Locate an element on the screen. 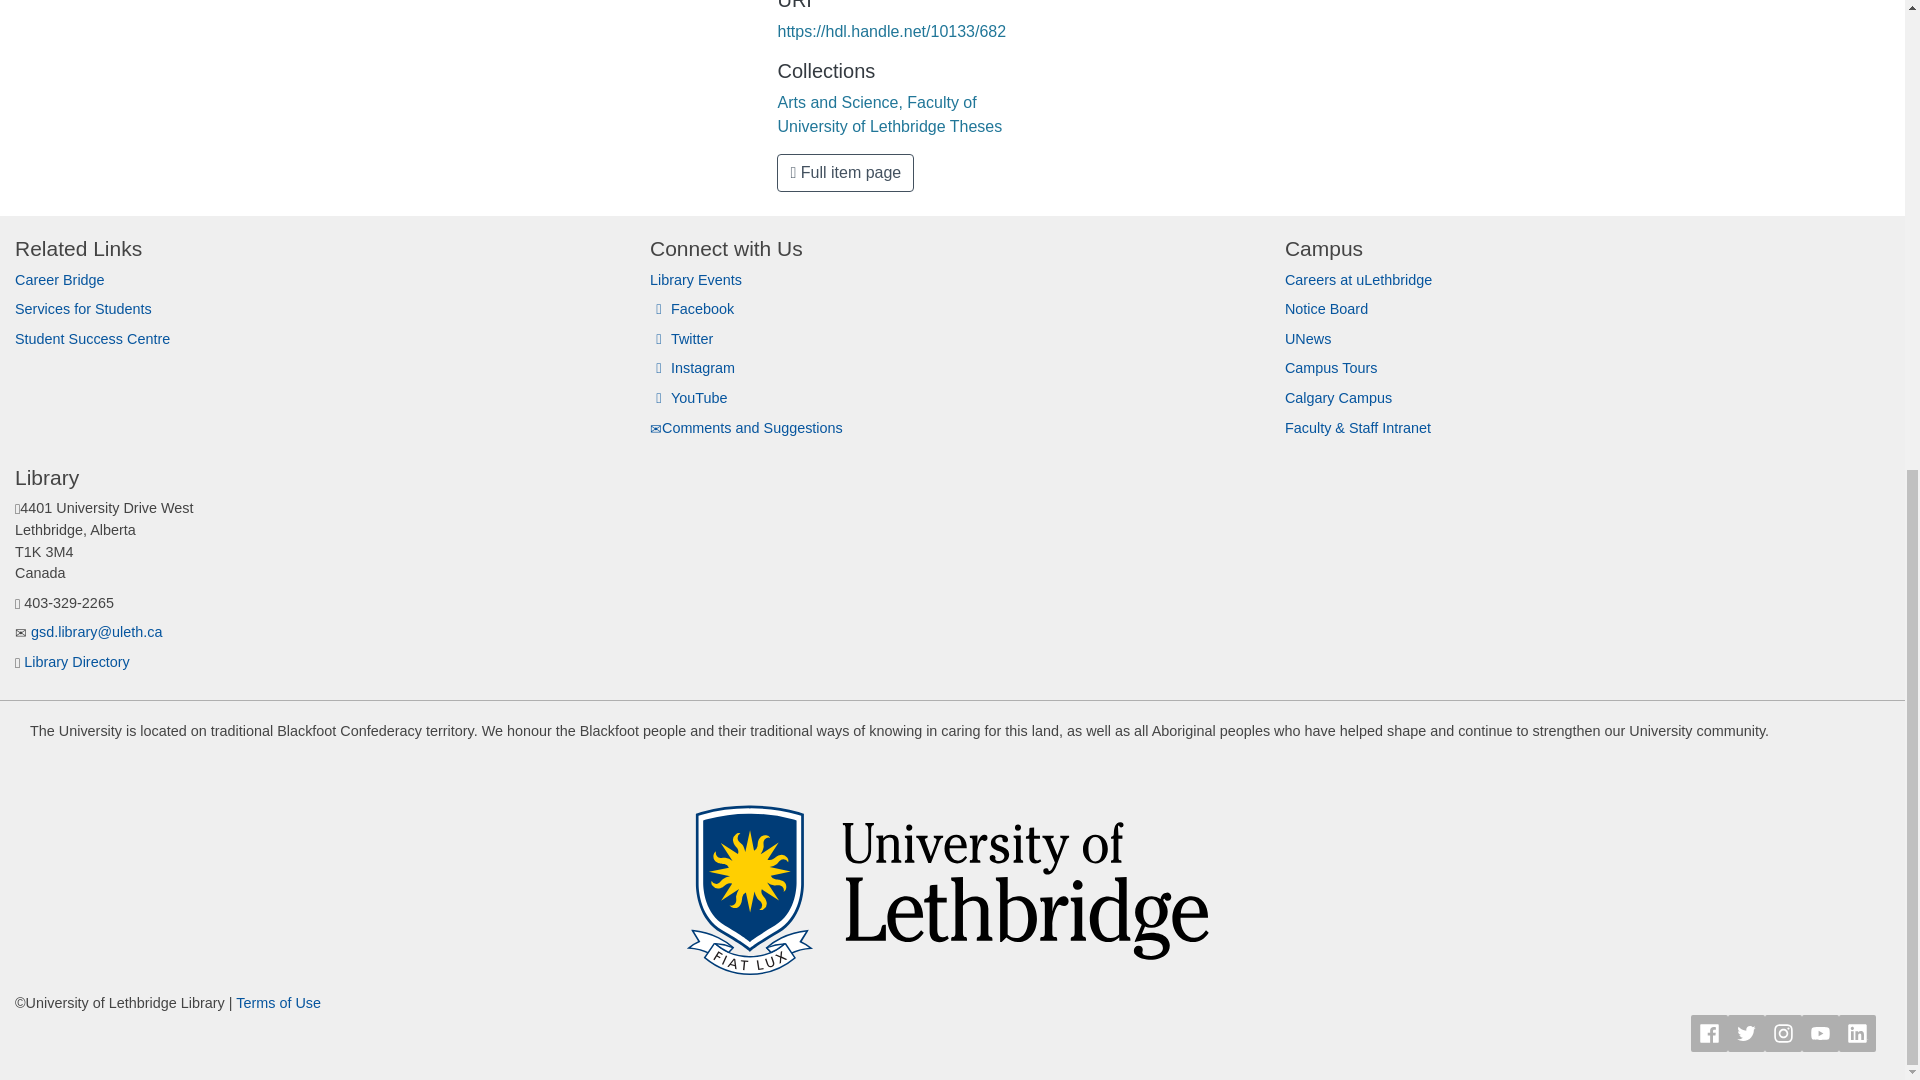 Image resolution: width=1920 pixels, height=1080 pixels. Twitter is located at coordinates (681, 338).